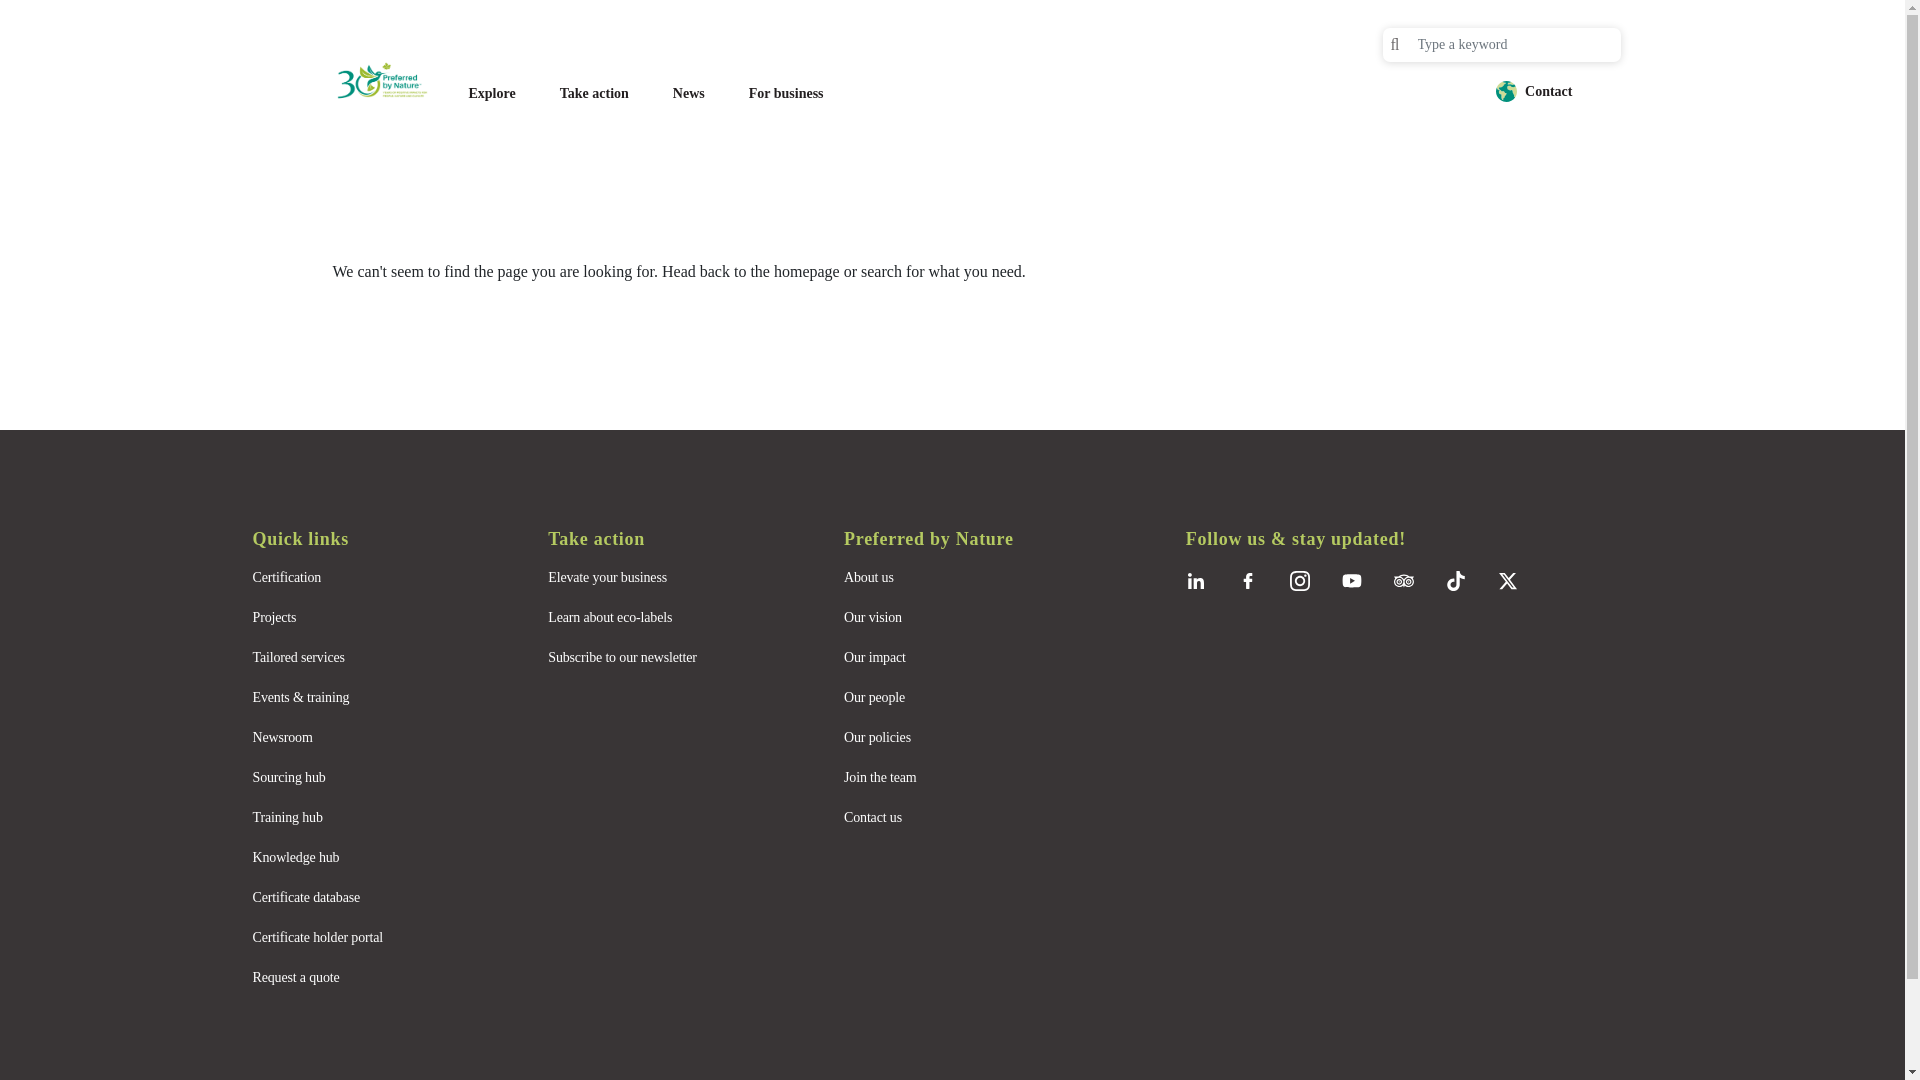 The height and width of the screenshot is (1080, 1920). Describe the element at coordinates (392, 80) in the screenshot. I see `Home` at that location.